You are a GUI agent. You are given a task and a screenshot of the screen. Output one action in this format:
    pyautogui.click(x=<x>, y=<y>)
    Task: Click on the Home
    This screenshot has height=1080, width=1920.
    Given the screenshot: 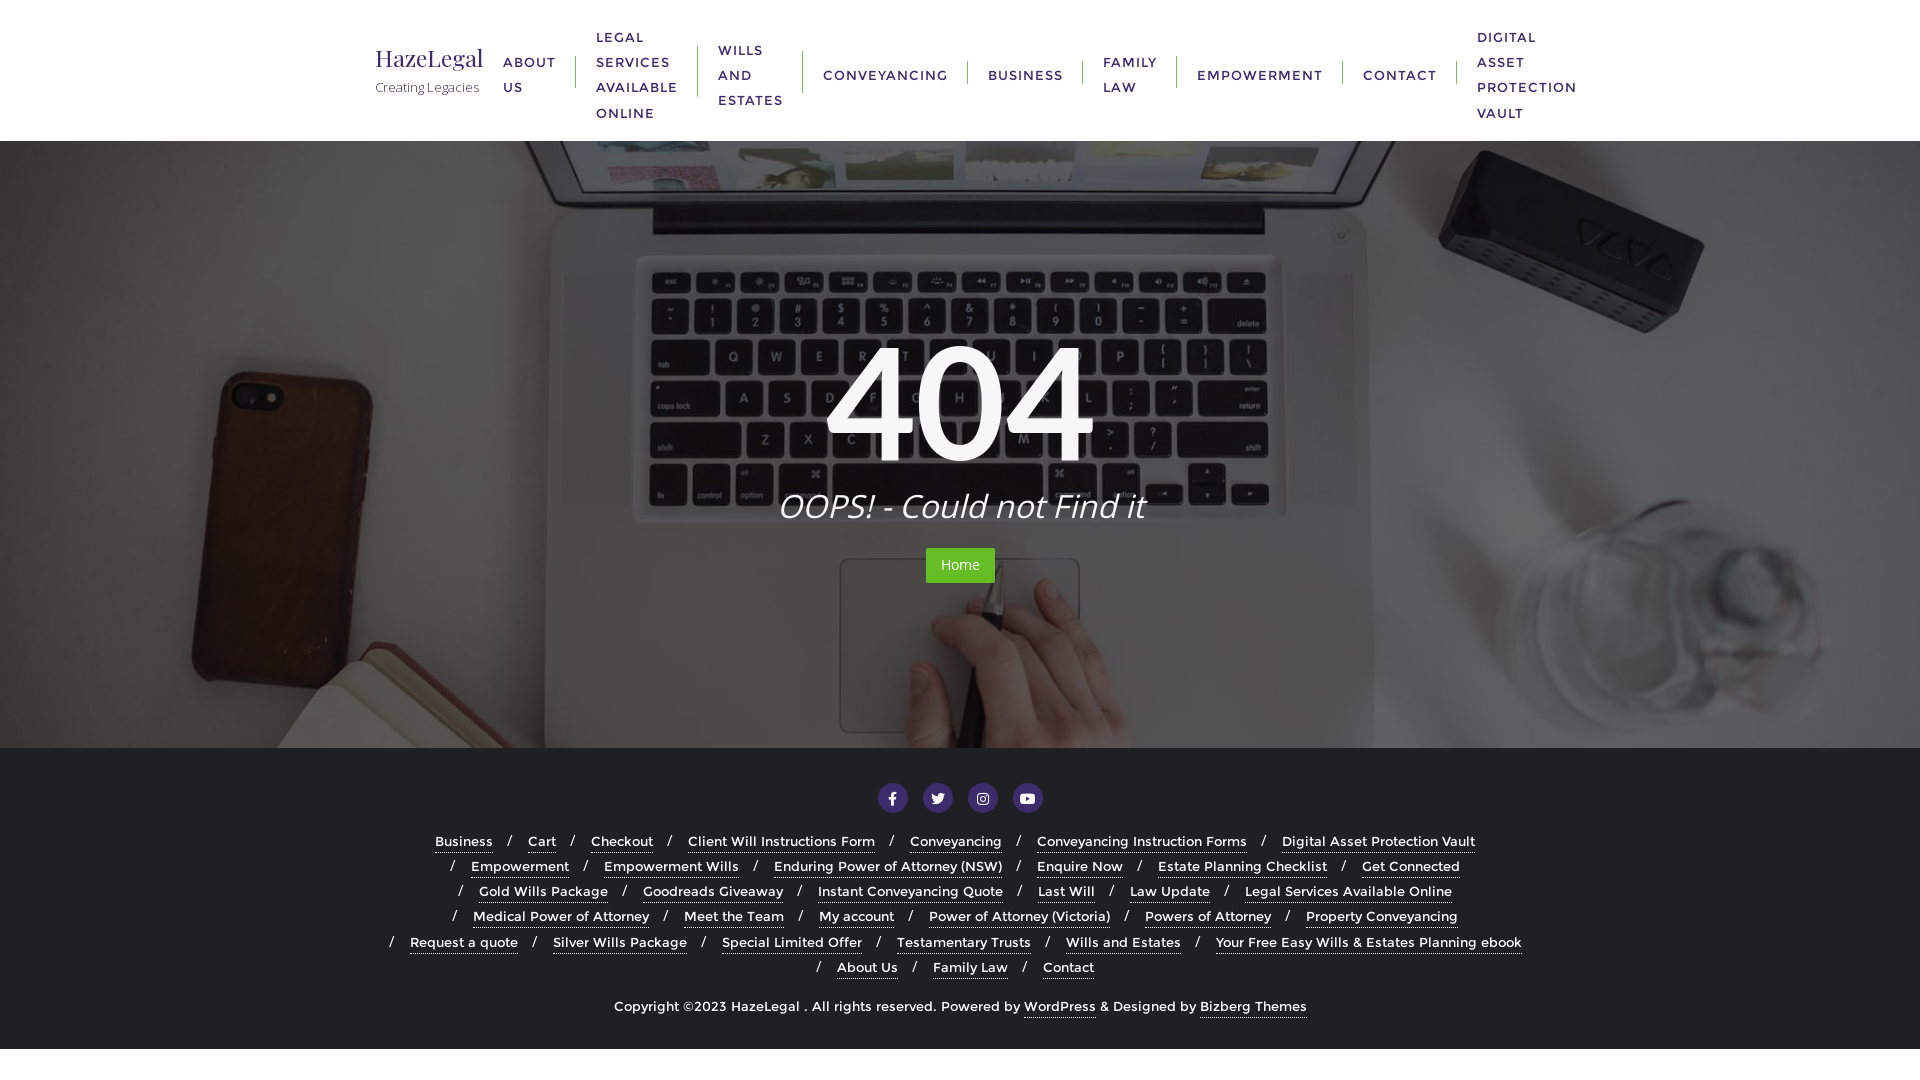 What is the action you would take?
    pyautogui.click(x=960, y=566)
    